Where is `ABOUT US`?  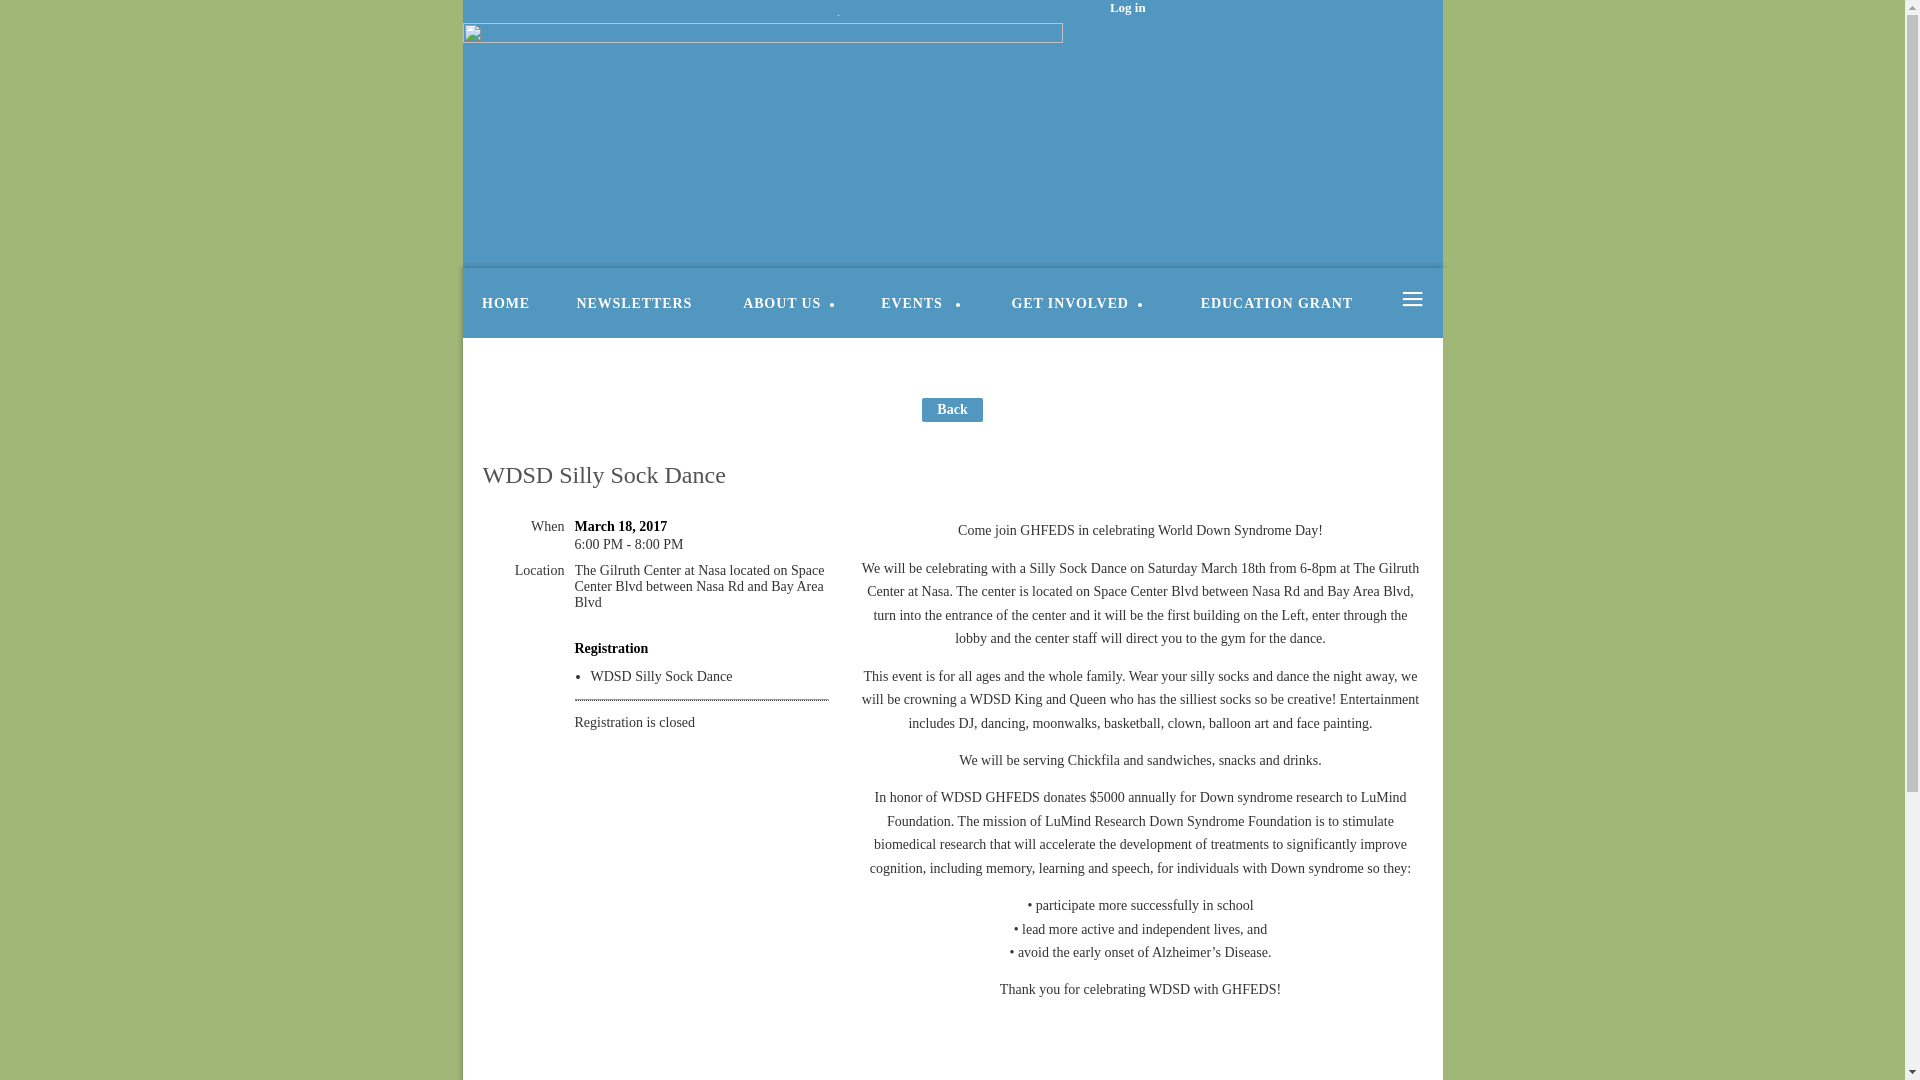
ABOUT US is located at coordinates (788, 301).